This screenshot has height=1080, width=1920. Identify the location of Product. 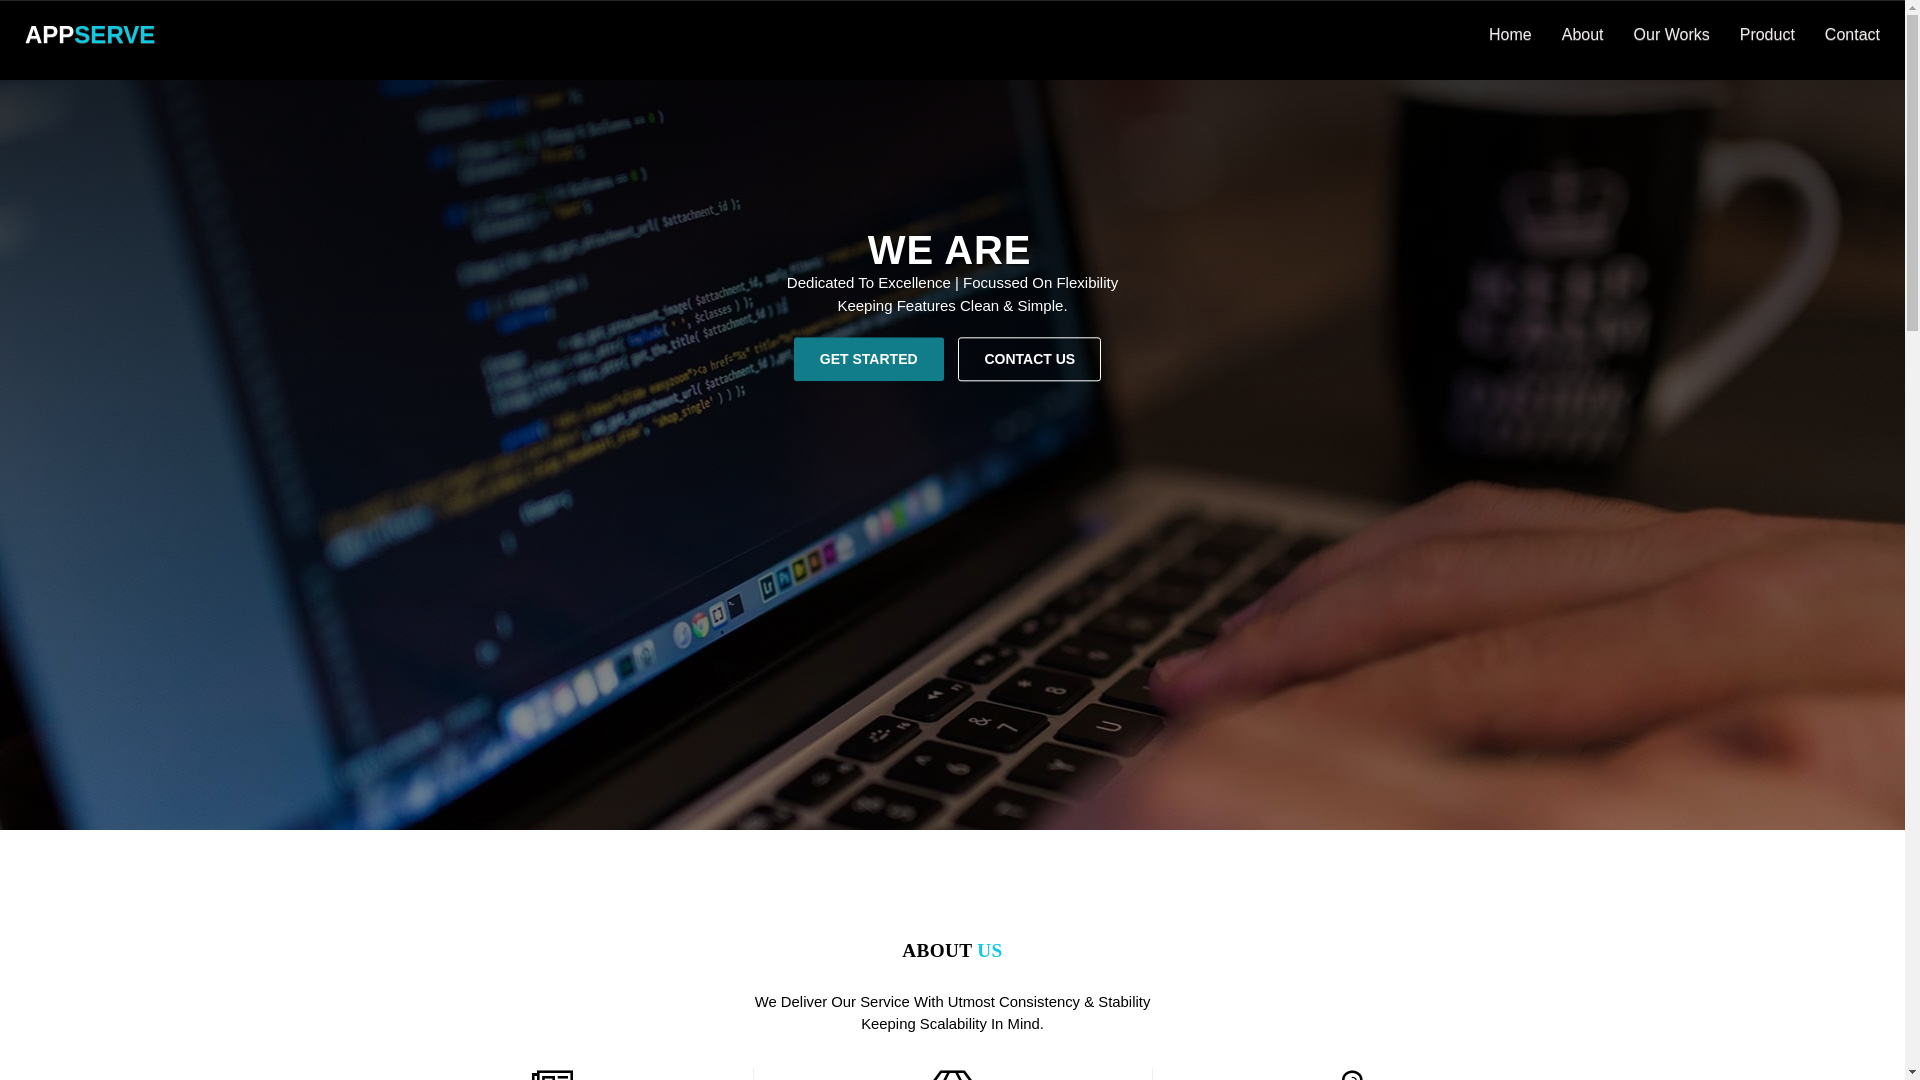
(1768, 35).